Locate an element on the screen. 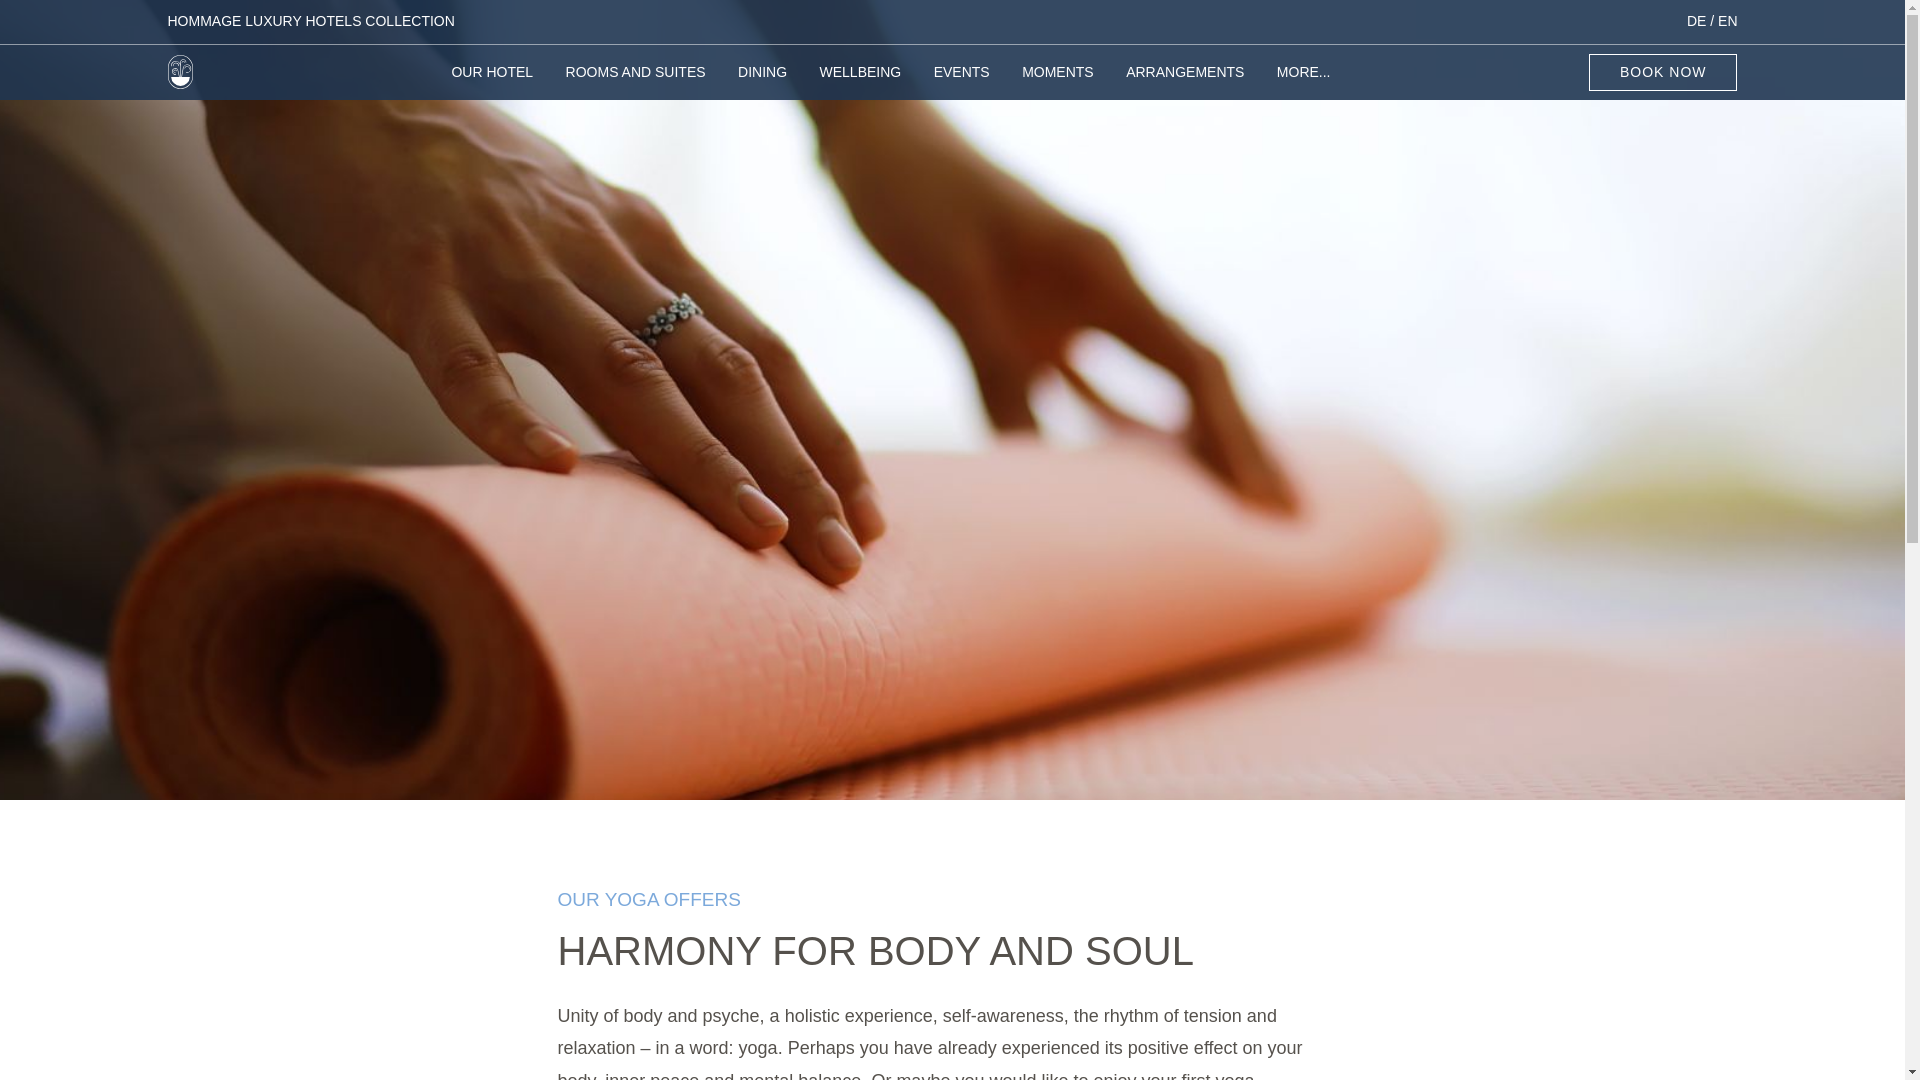 The width and height of the screenshot is (1920, 1080). EVENTS is located at coordinates (962, 82).